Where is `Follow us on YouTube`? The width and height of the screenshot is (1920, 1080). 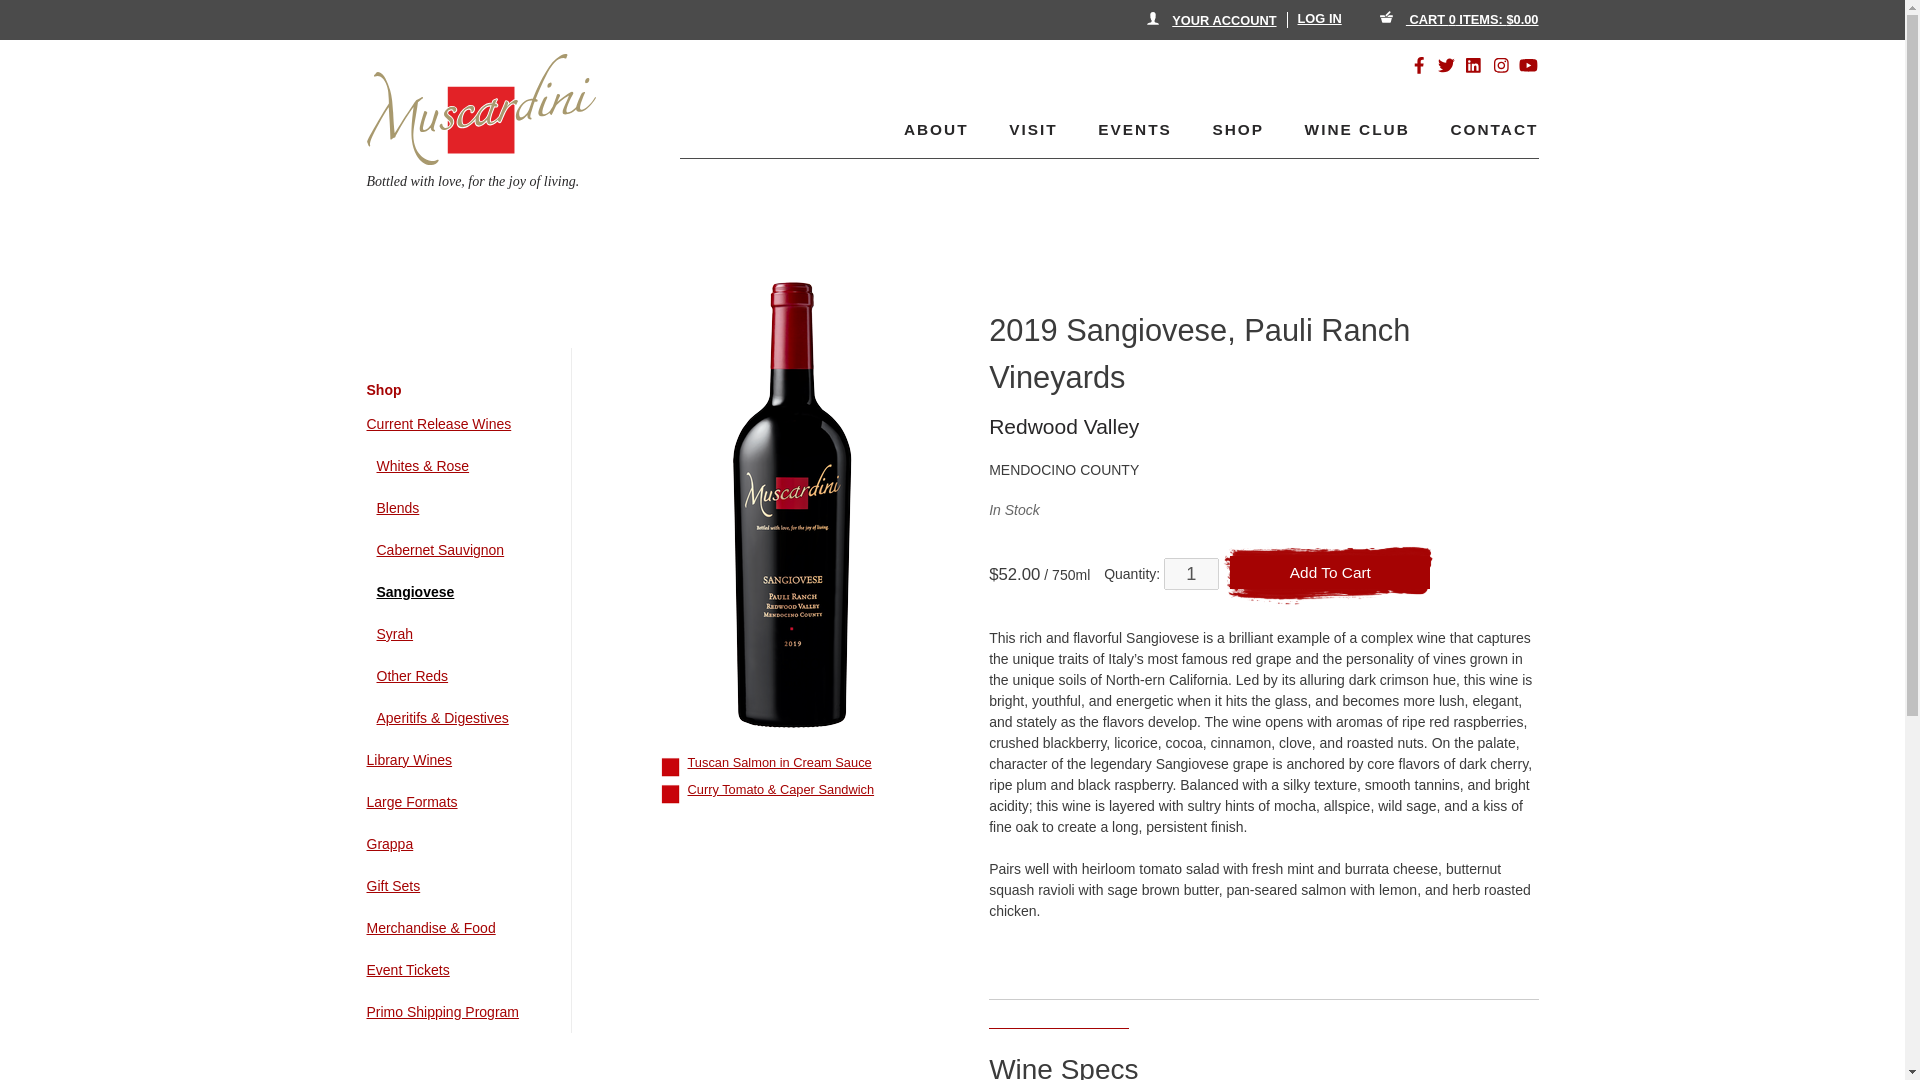 Follow us on YouTube is located at coordinates (1528, 64).